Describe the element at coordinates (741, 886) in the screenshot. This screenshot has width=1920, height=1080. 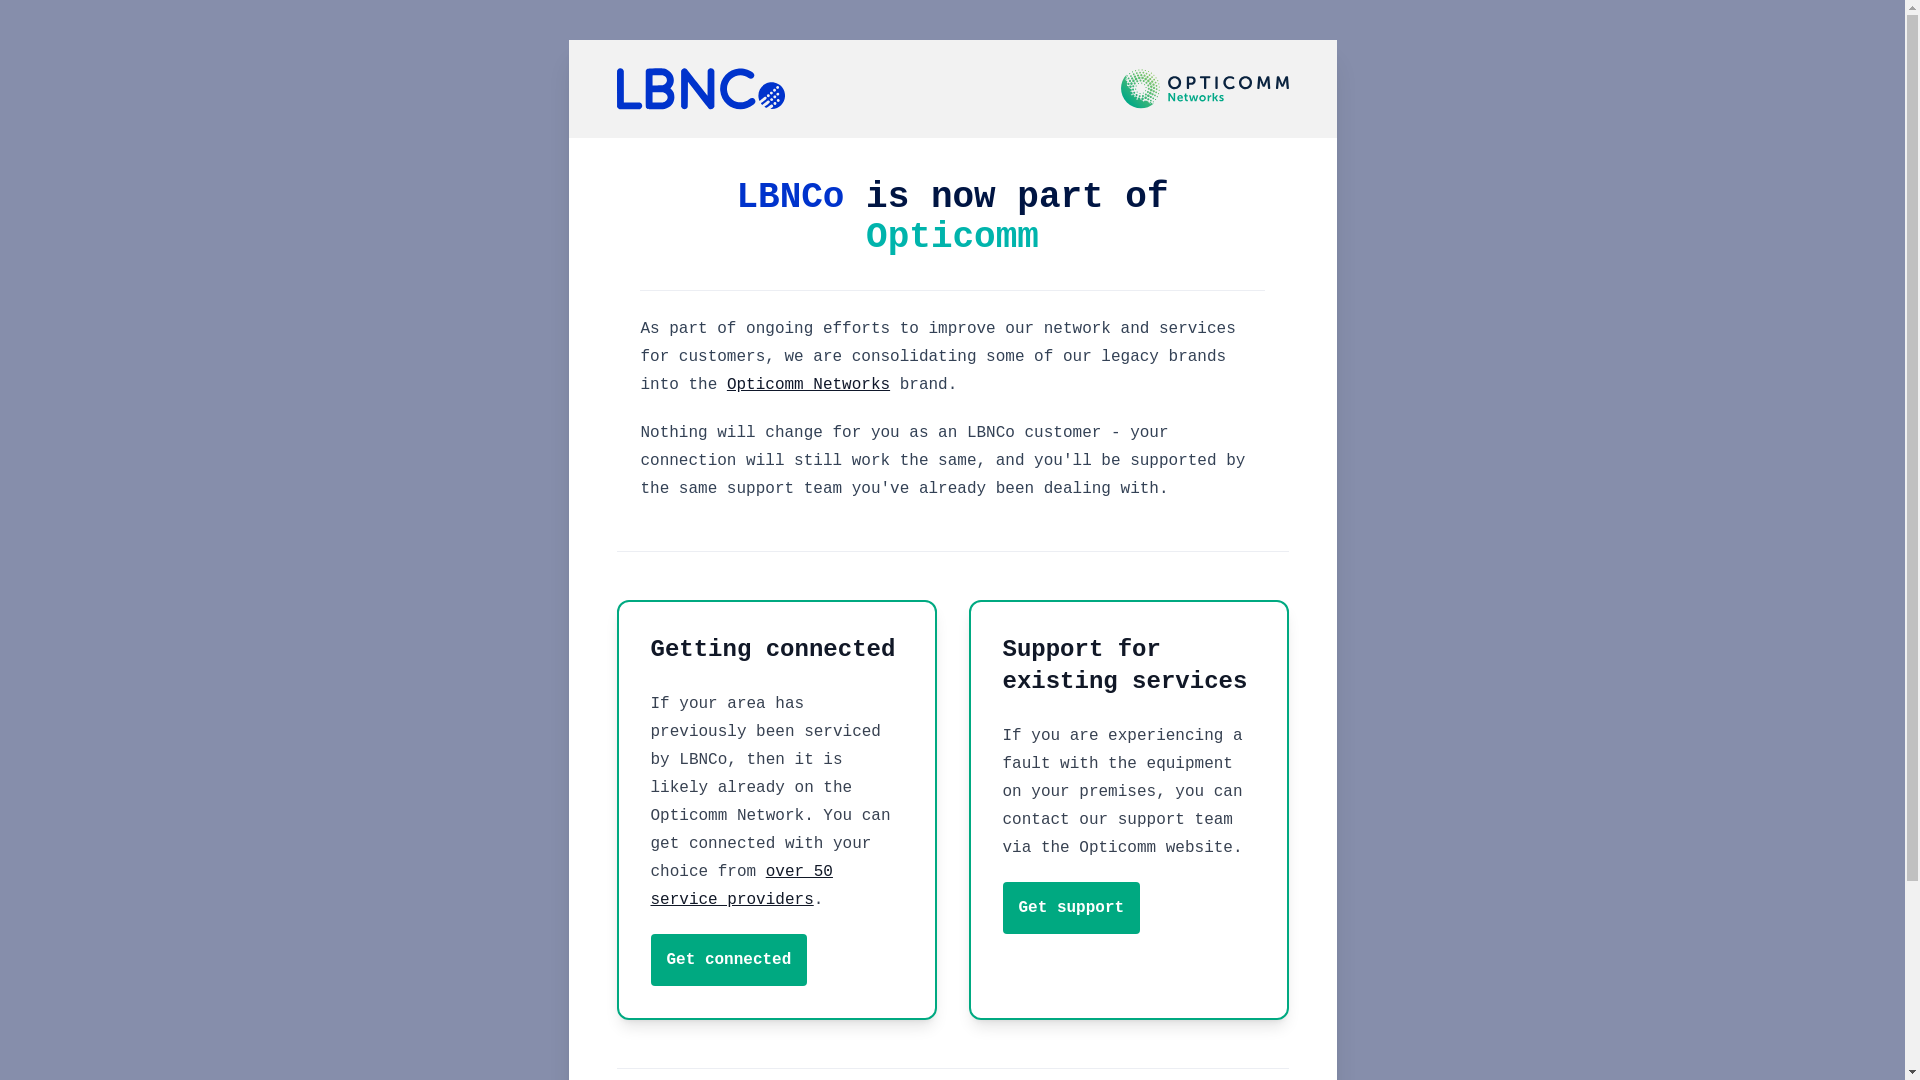
I see `over 50 service providers` at that location.